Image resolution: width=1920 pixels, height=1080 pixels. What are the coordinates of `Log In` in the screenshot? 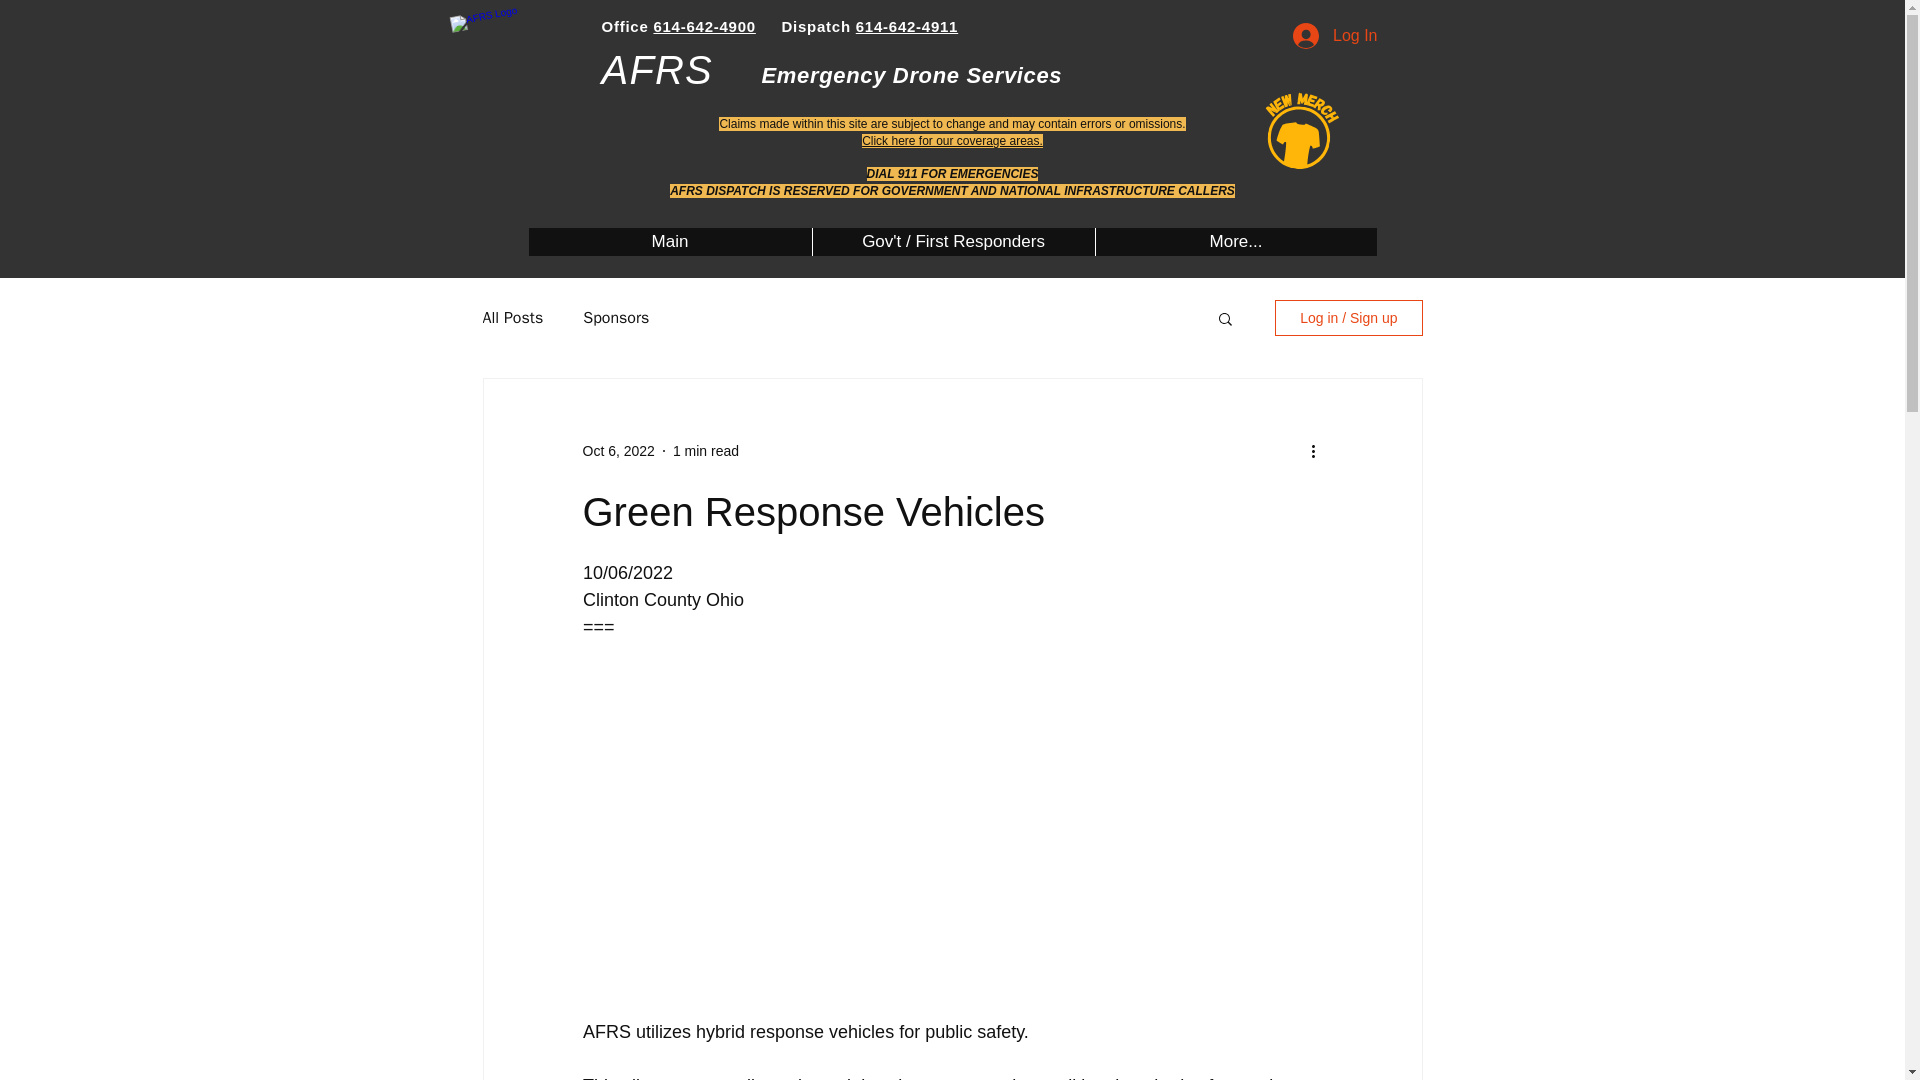 It's located at (1334, 36).